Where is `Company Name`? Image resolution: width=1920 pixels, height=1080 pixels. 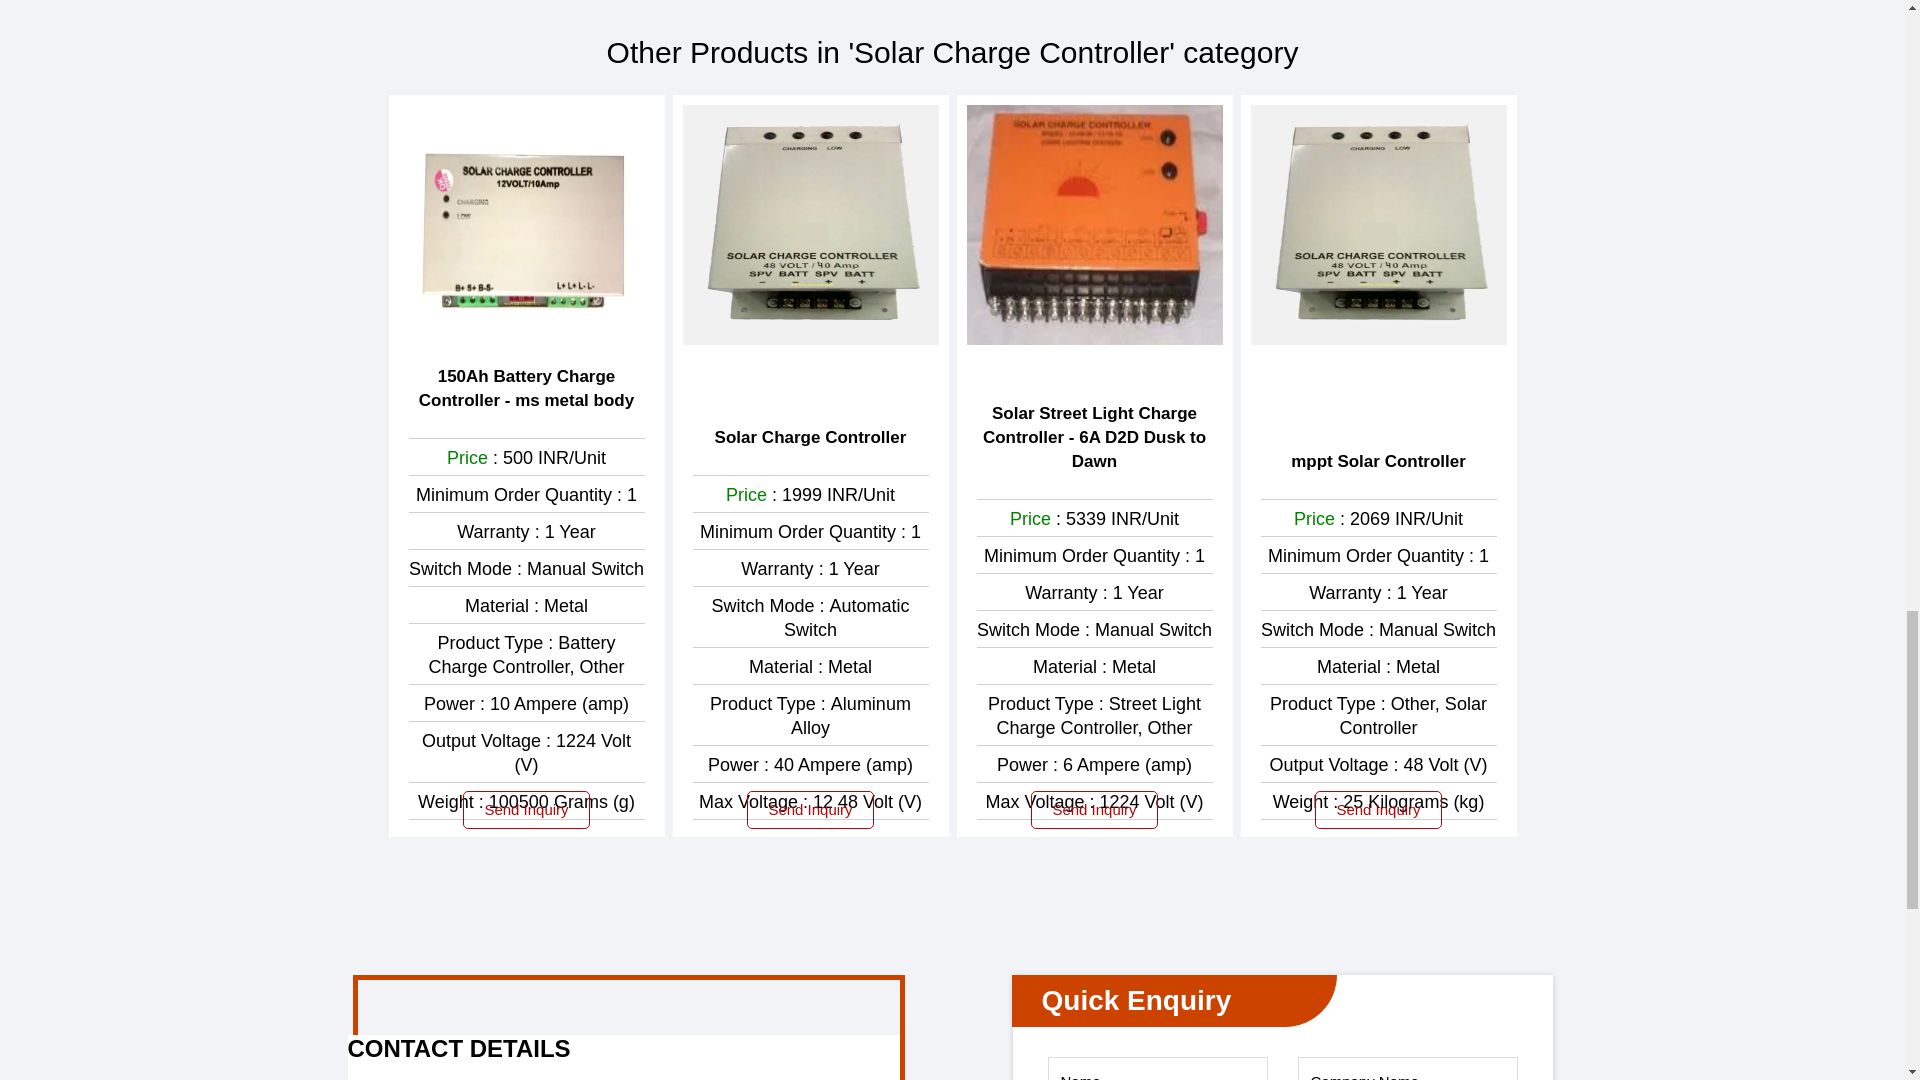 Company Name is located at coordinates (1408, 1068).